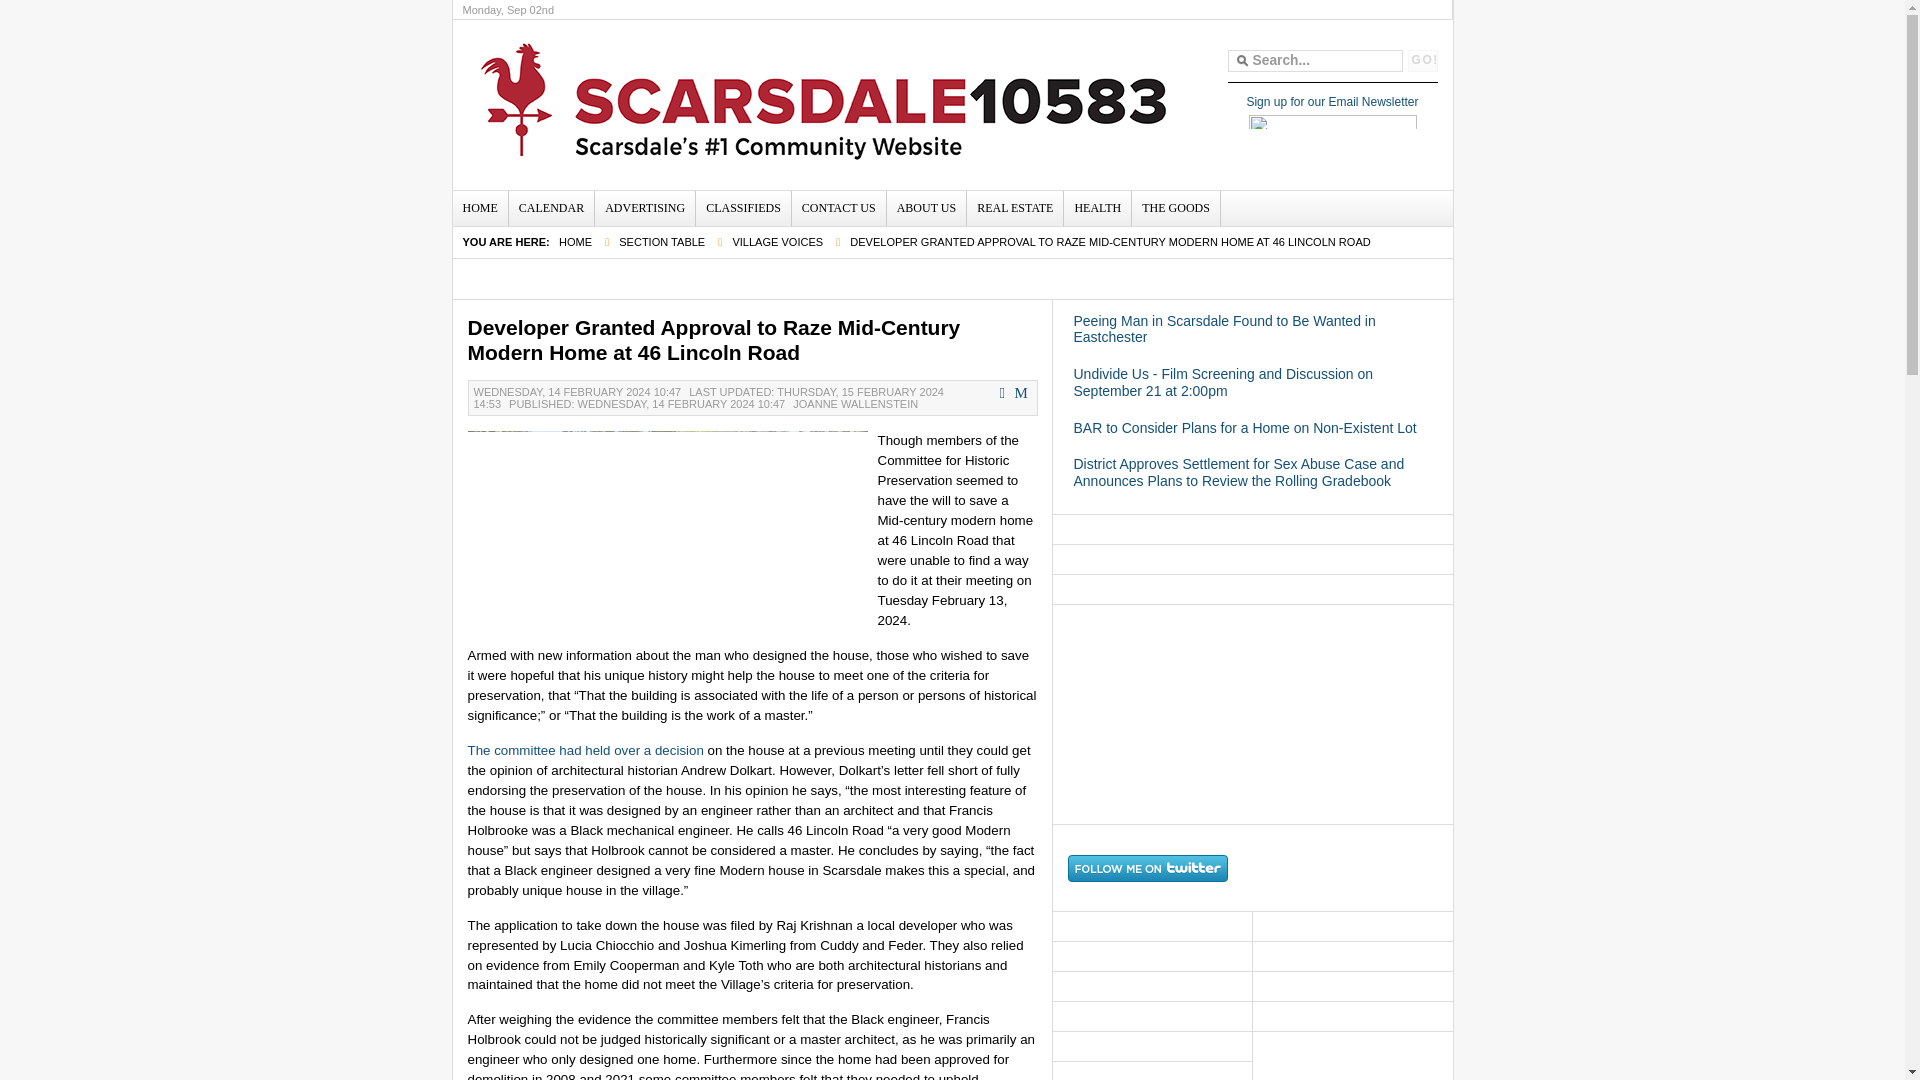  What do you see at coordinates (1096, 207) in the screenshot?
I see `HEALTH` at bounding box center [1096, 207].